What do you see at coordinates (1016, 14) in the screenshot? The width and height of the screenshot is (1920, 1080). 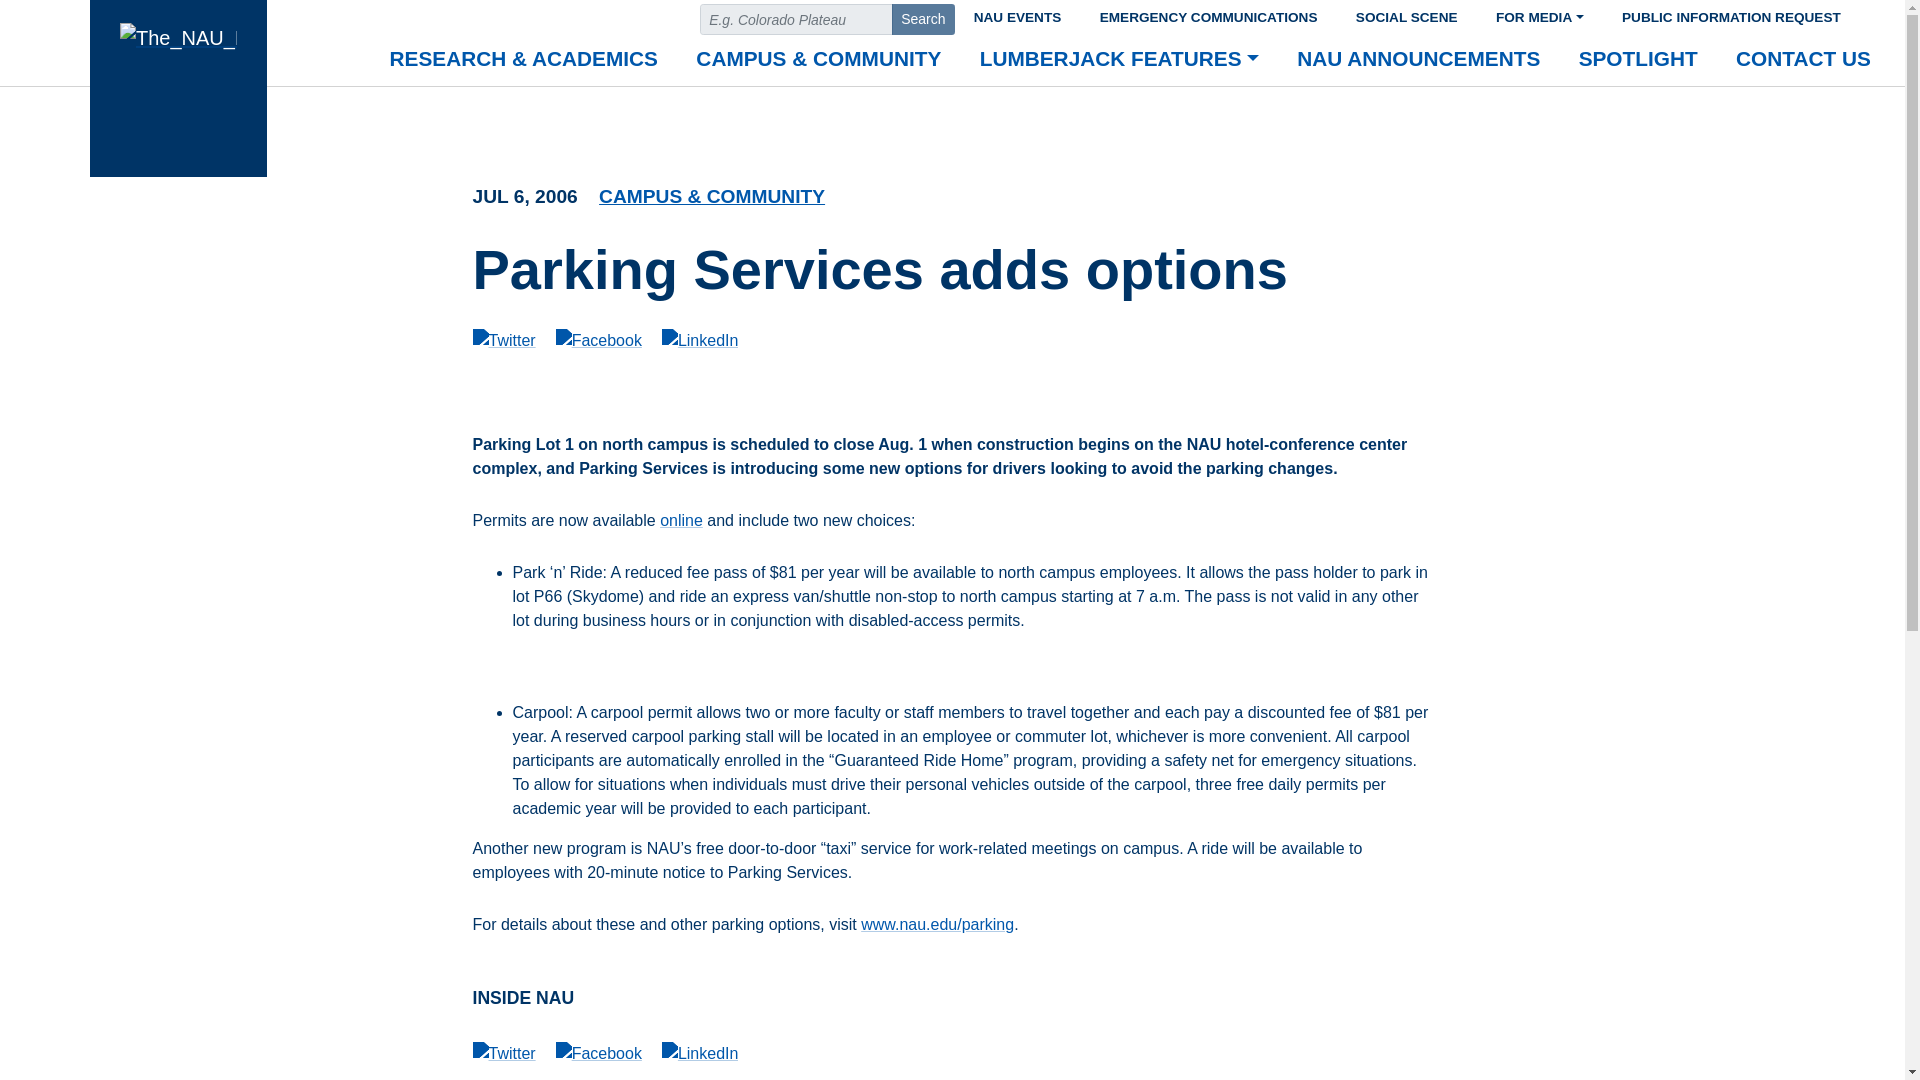 I see `NAU Events` at bounding box center [1016, 14].